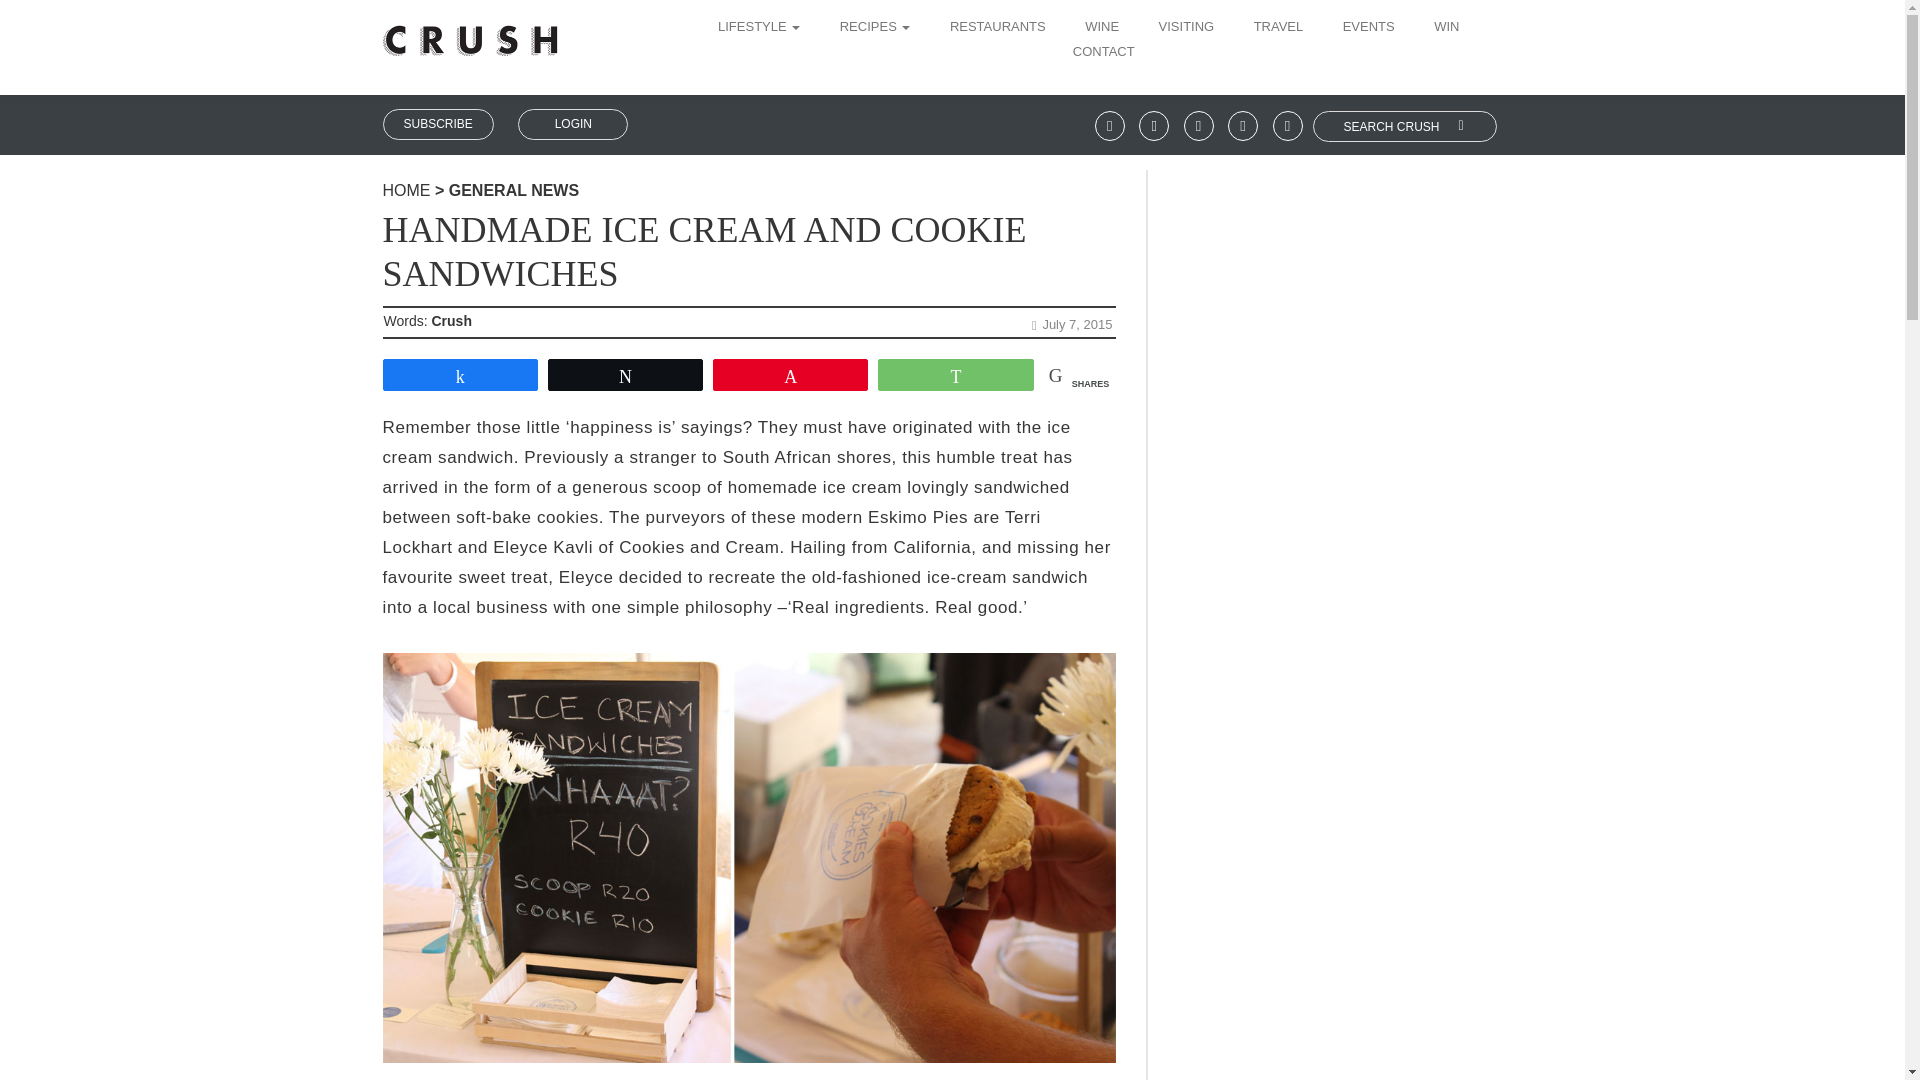 This screenshot has height=1080, width=1920. What do you see at coordinates (998, 28) in the screenshot?
I see `RESTAURANTS` at bounding box center [998, 28].